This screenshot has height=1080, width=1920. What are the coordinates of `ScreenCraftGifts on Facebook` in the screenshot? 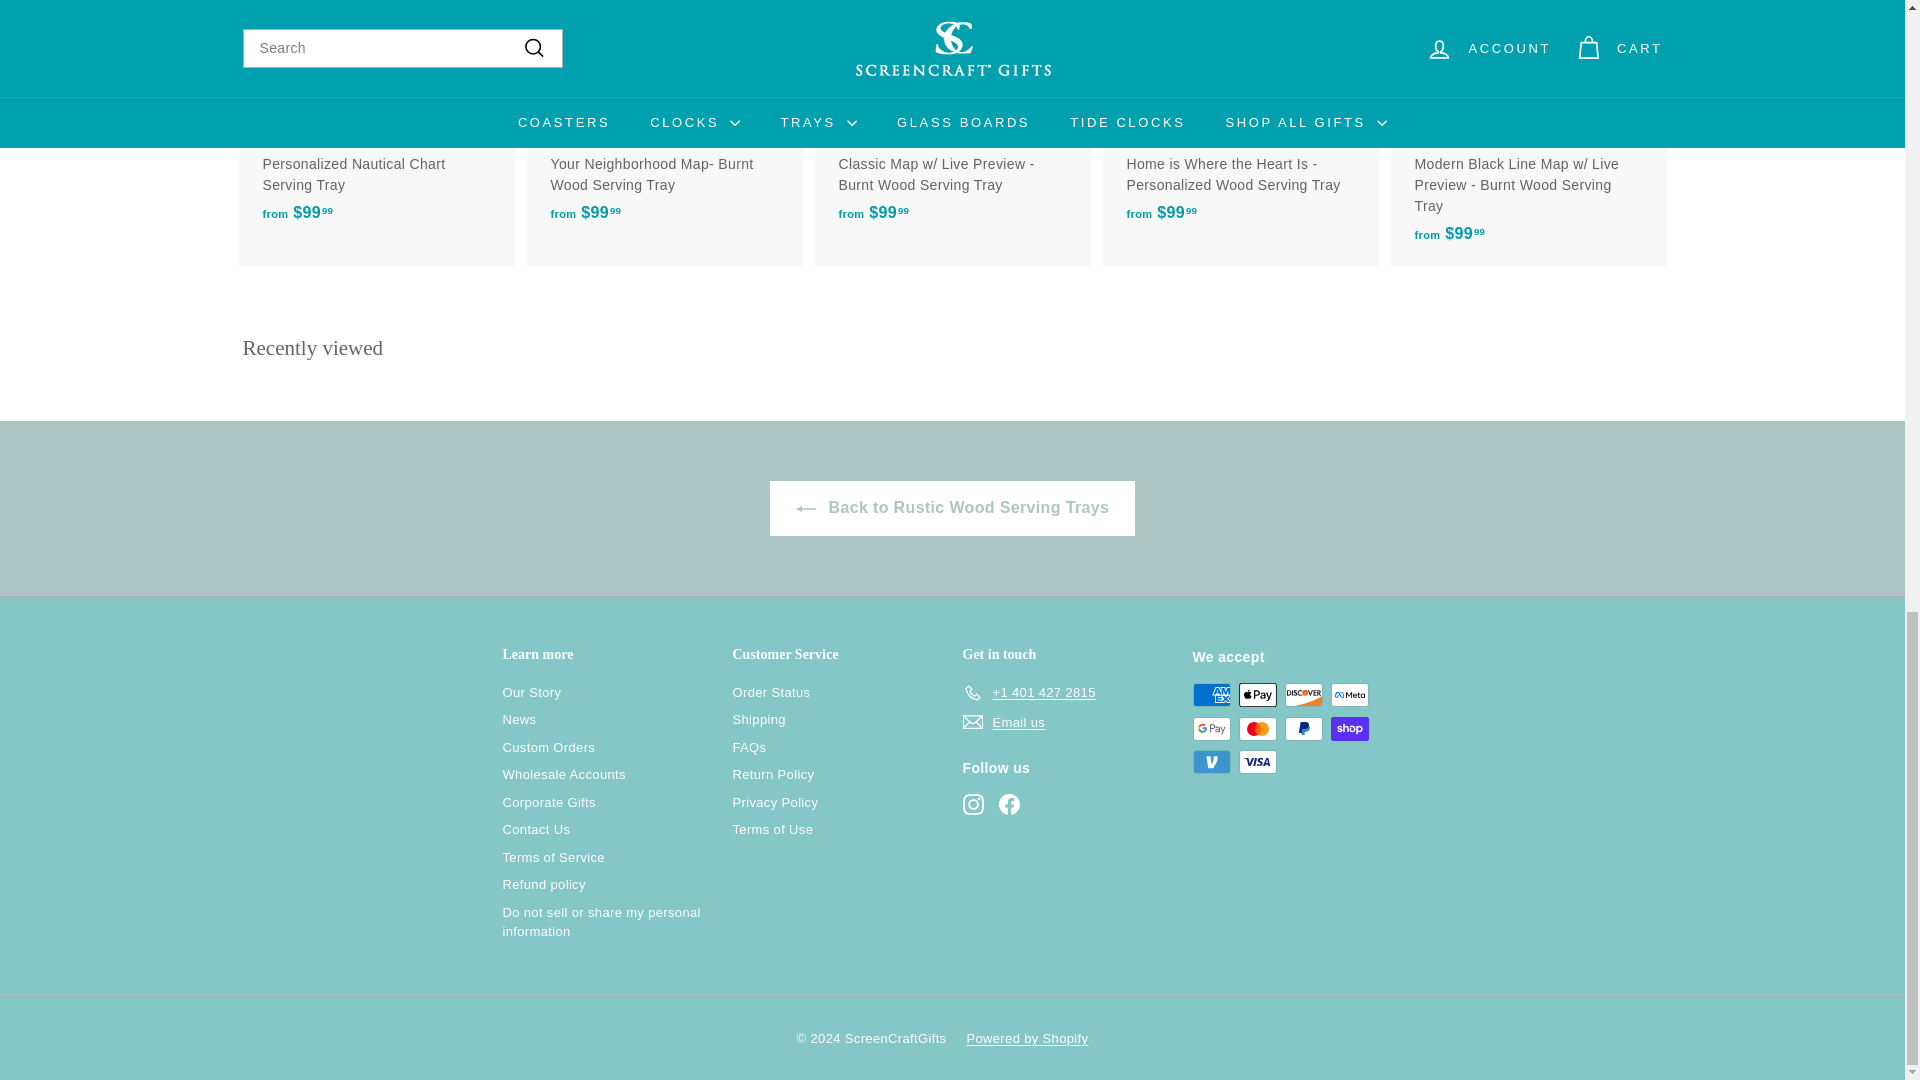 It's located at (1008, 804).